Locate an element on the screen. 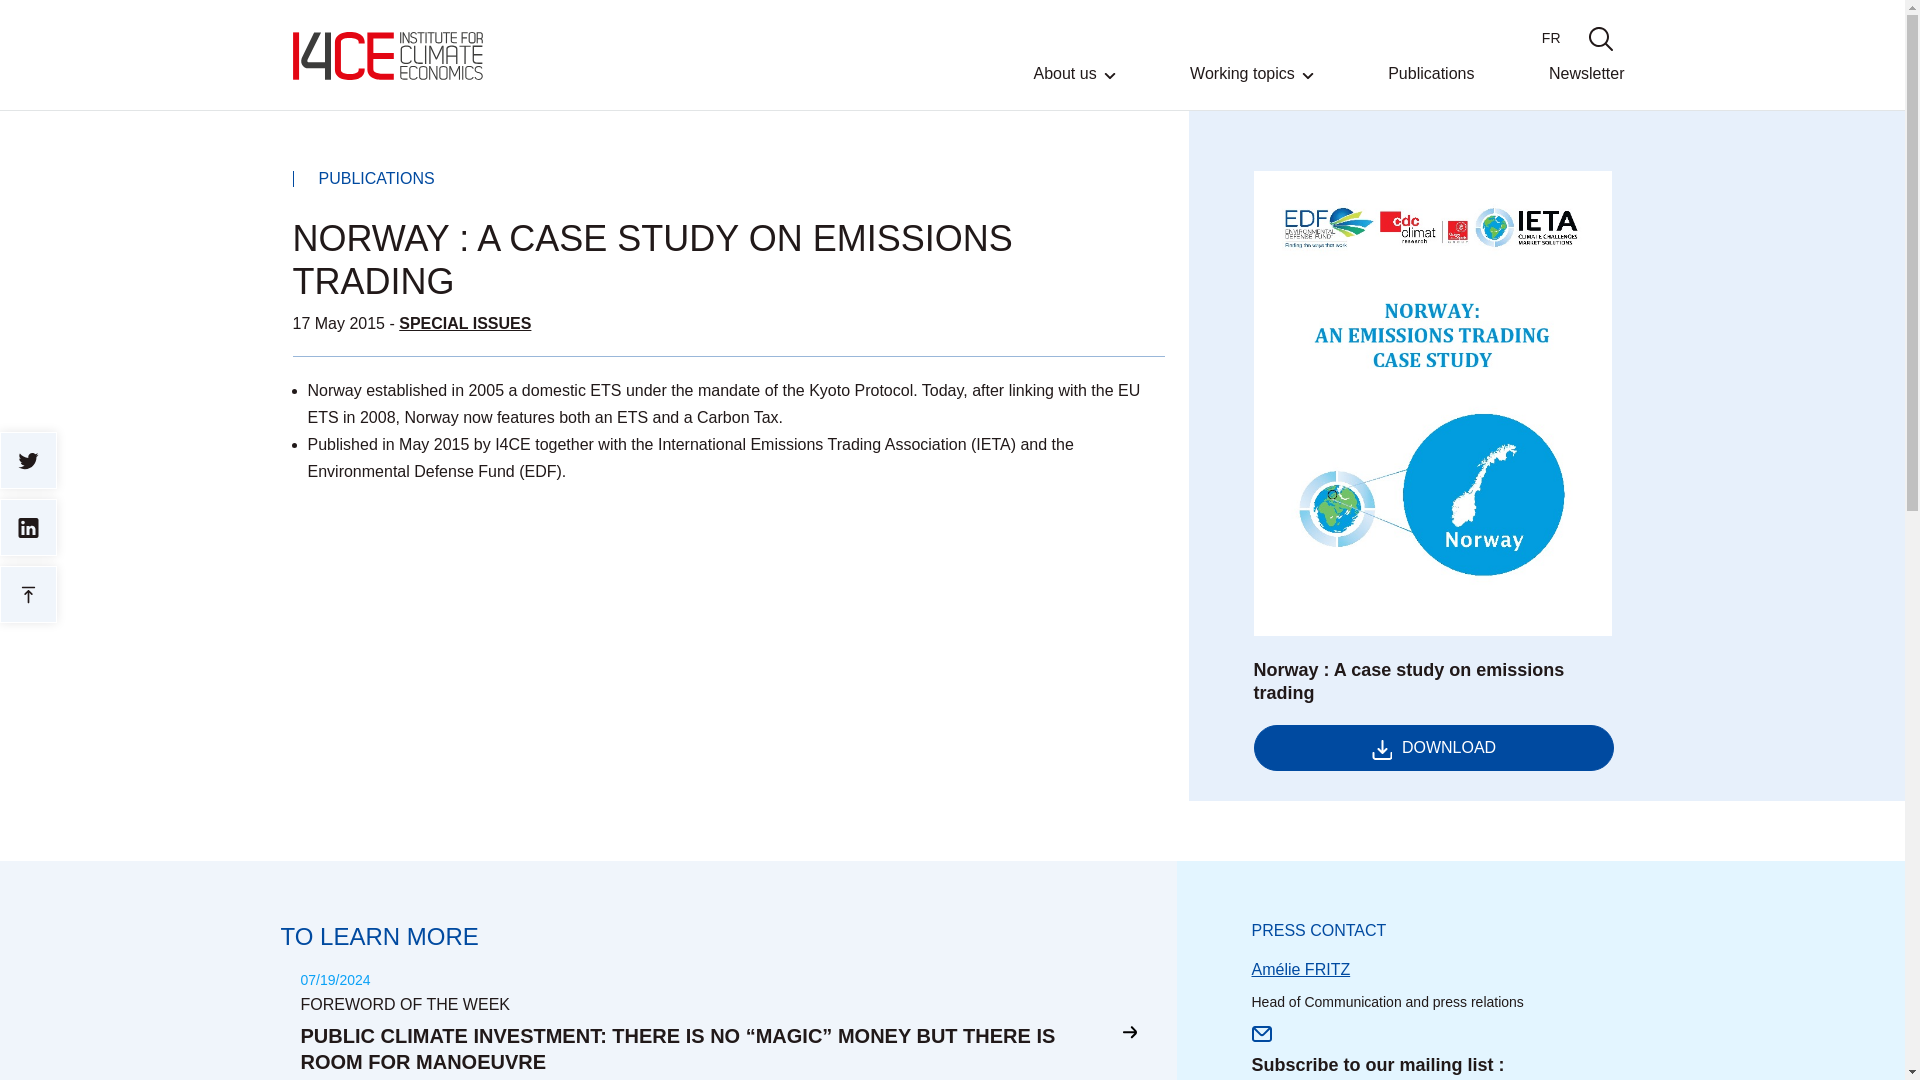  SPECIAL ISSUES is located at coordinates (465, 323).